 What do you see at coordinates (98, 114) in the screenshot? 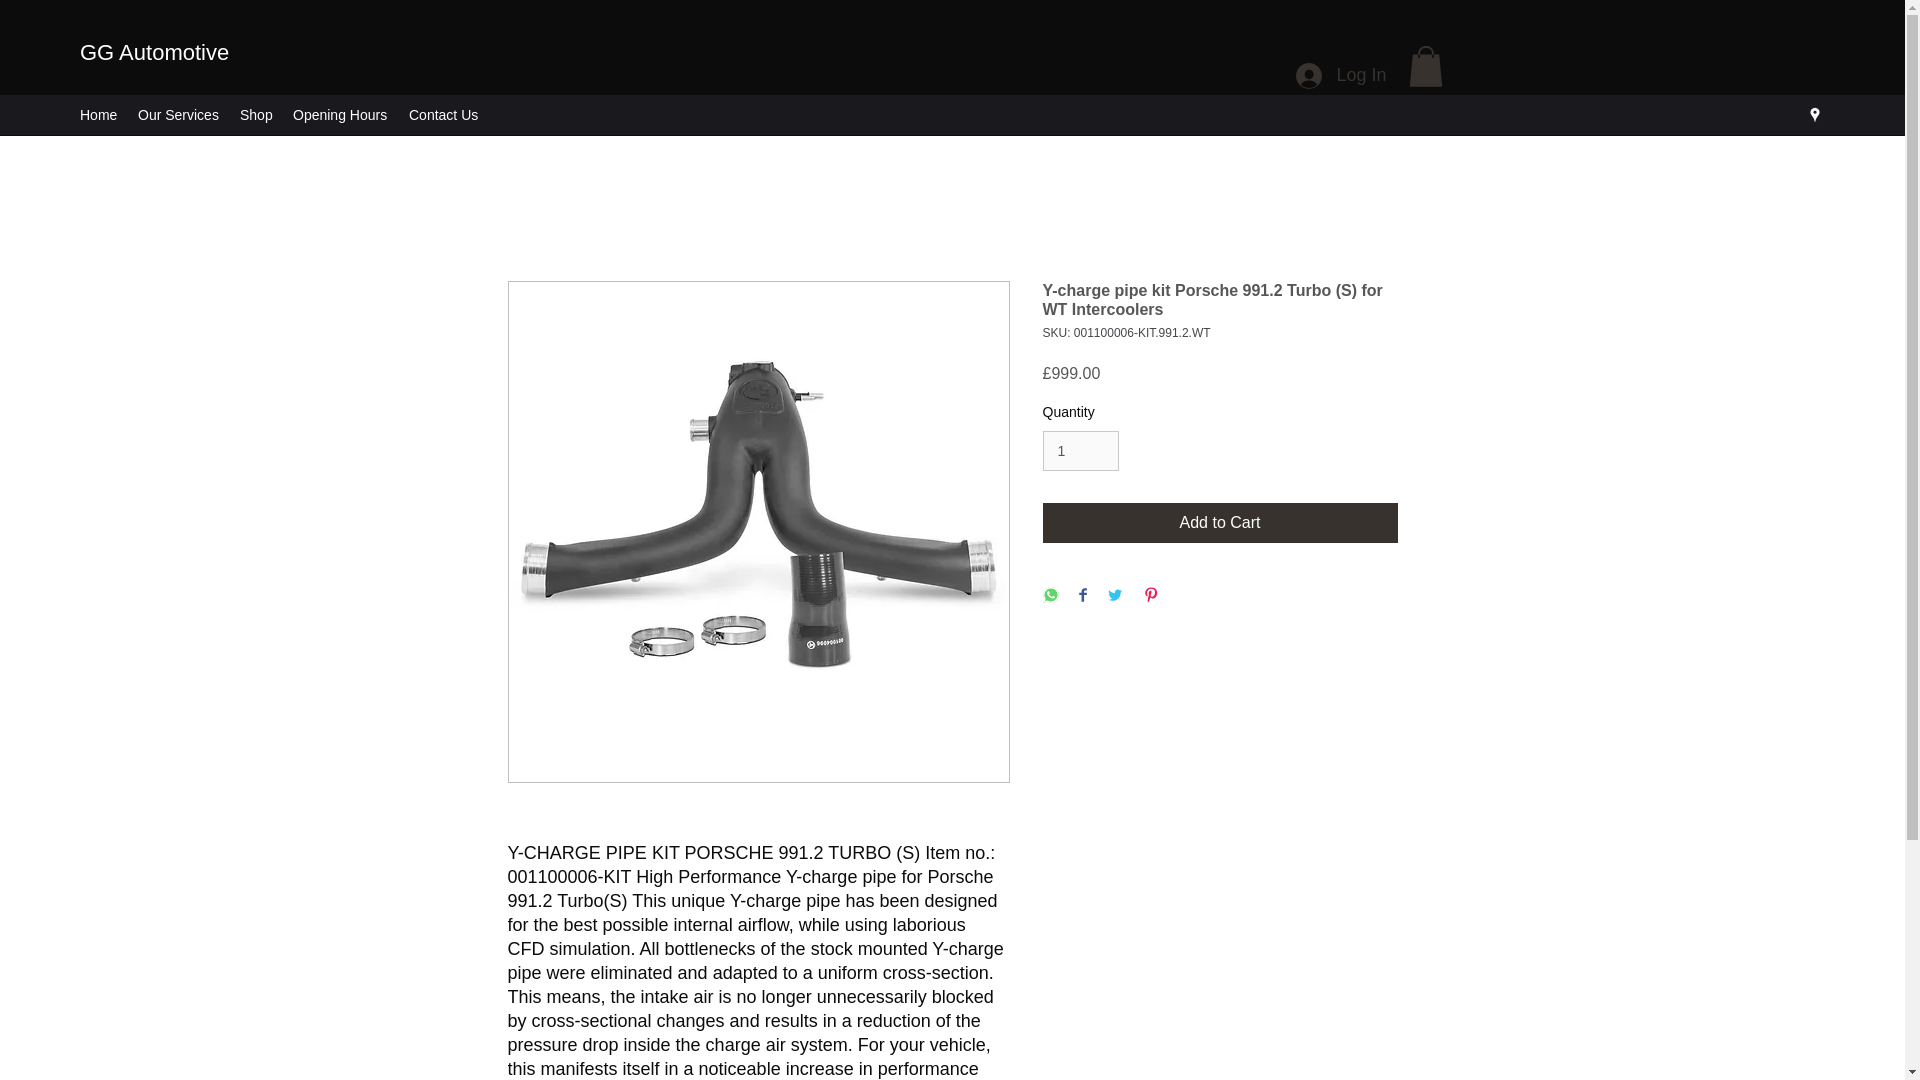
I see `Home` at bounding box center [98, 114].